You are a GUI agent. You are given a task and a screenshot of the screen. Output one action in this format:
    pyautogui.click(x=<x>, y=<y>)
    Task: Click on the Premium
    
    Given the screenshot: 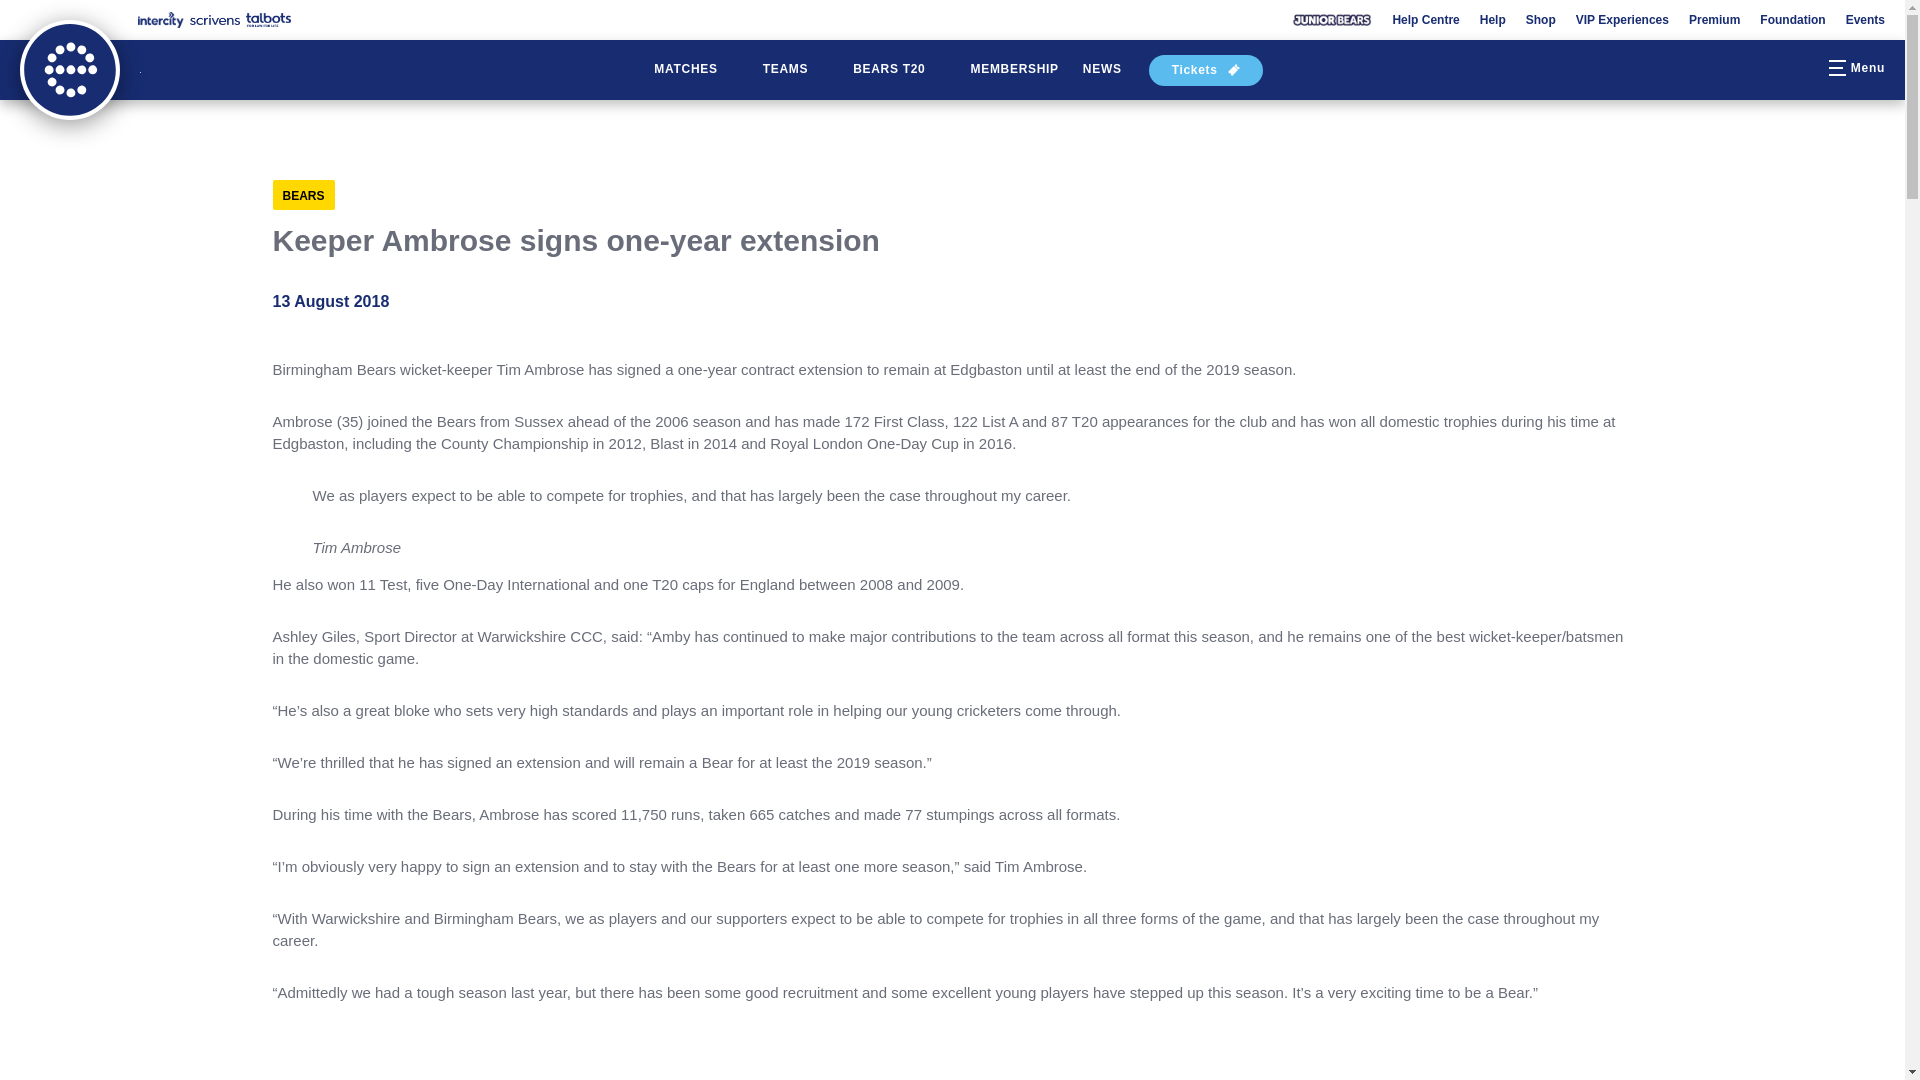 What is the action you would take?
    pyautogui.click(x=1714, y=20)
    